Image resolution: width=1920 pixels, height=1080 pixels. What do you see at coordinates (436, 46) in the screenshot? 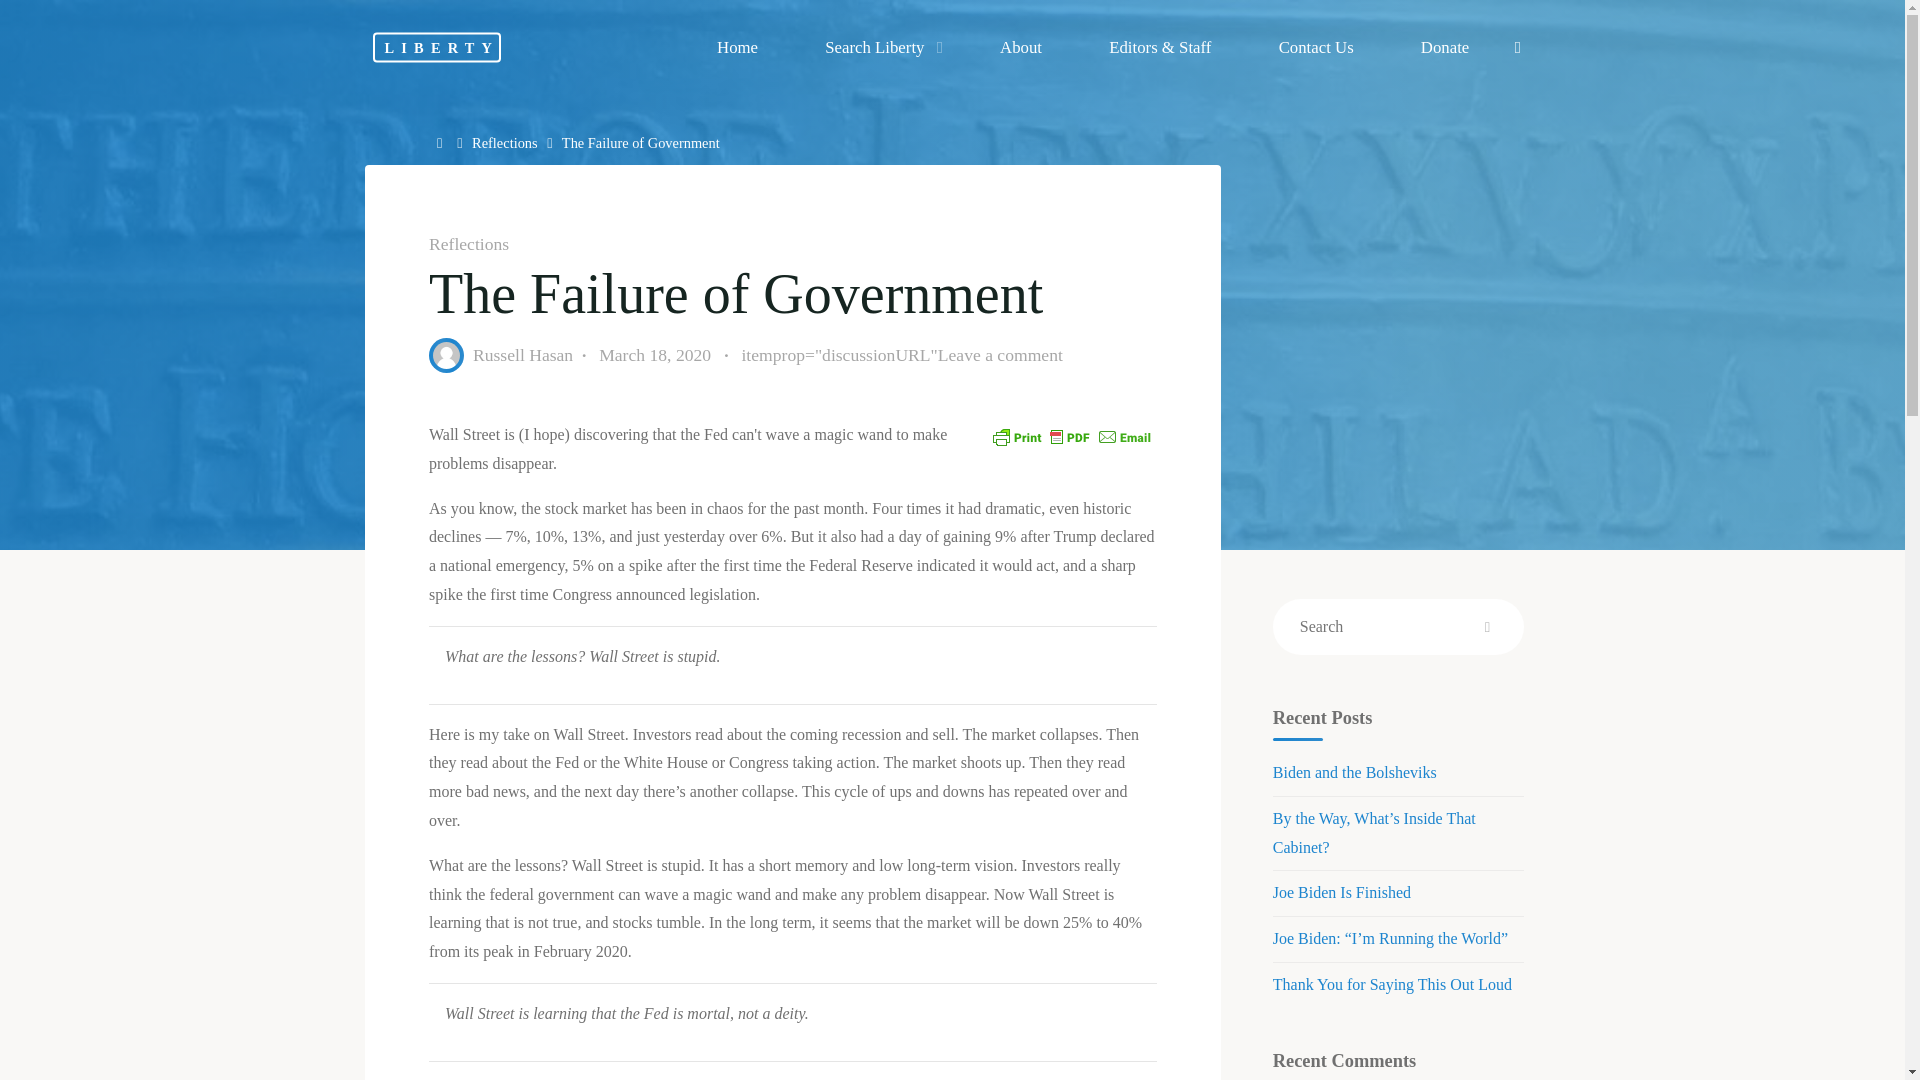
I see `LIBERTY` at bounding box center [436, 46].